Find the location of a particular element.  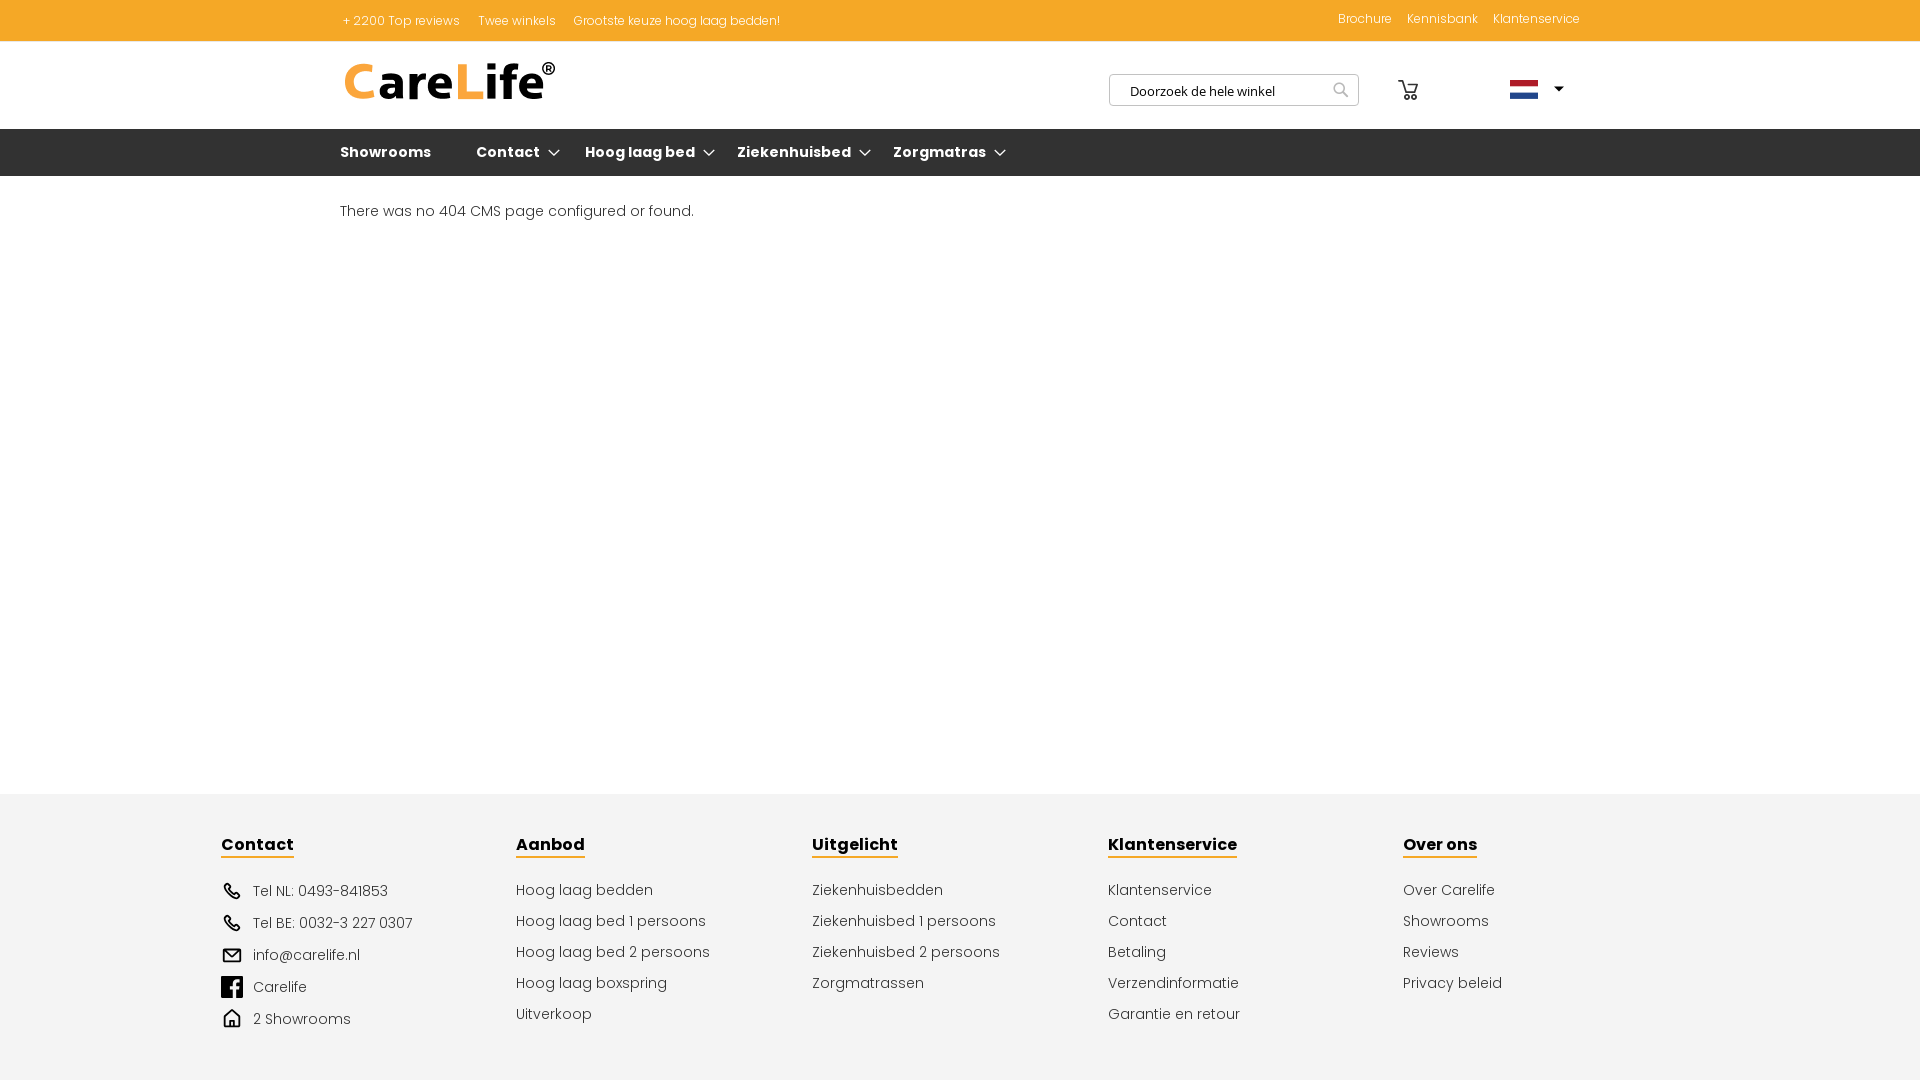

Zorgmatrassen is located at coordinates (960, 984).